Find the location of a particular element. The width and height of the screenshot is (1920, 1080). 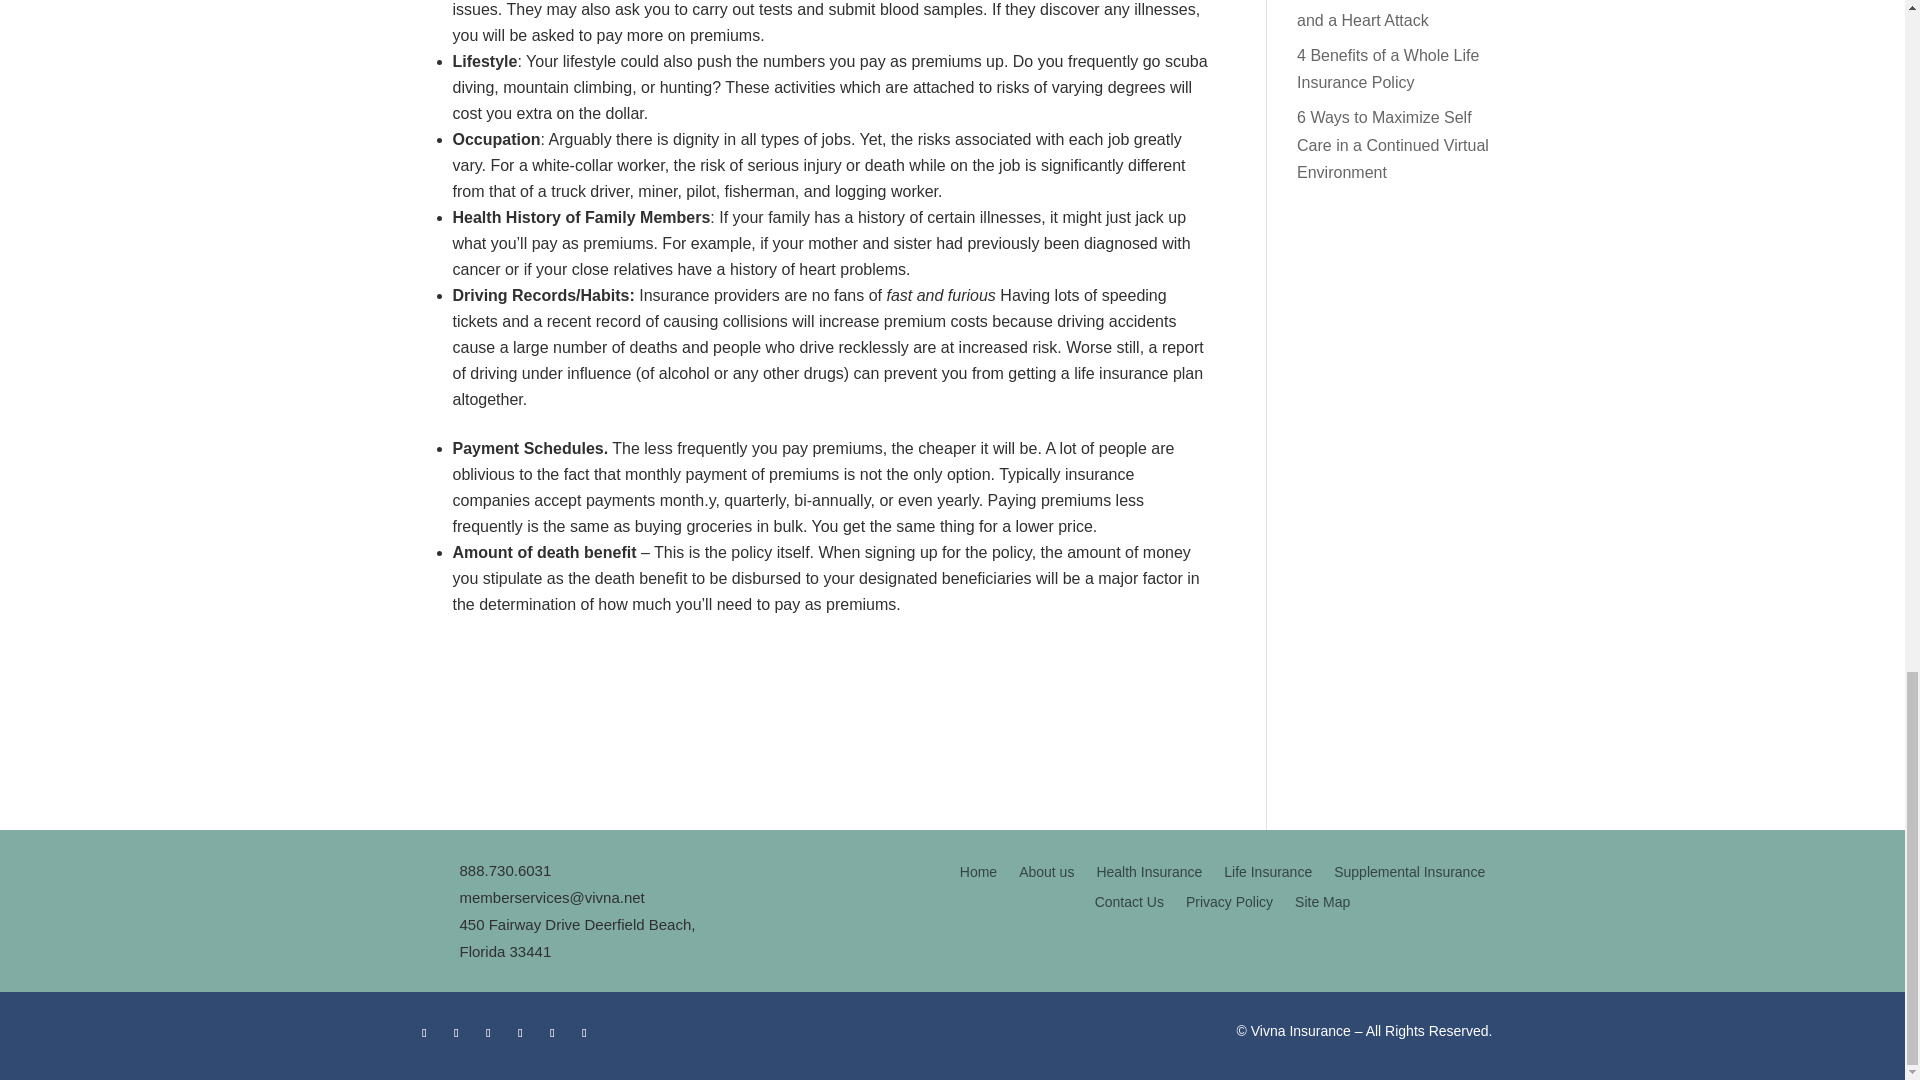

Follow on Pinterest is located at coordinates (584, 1032).